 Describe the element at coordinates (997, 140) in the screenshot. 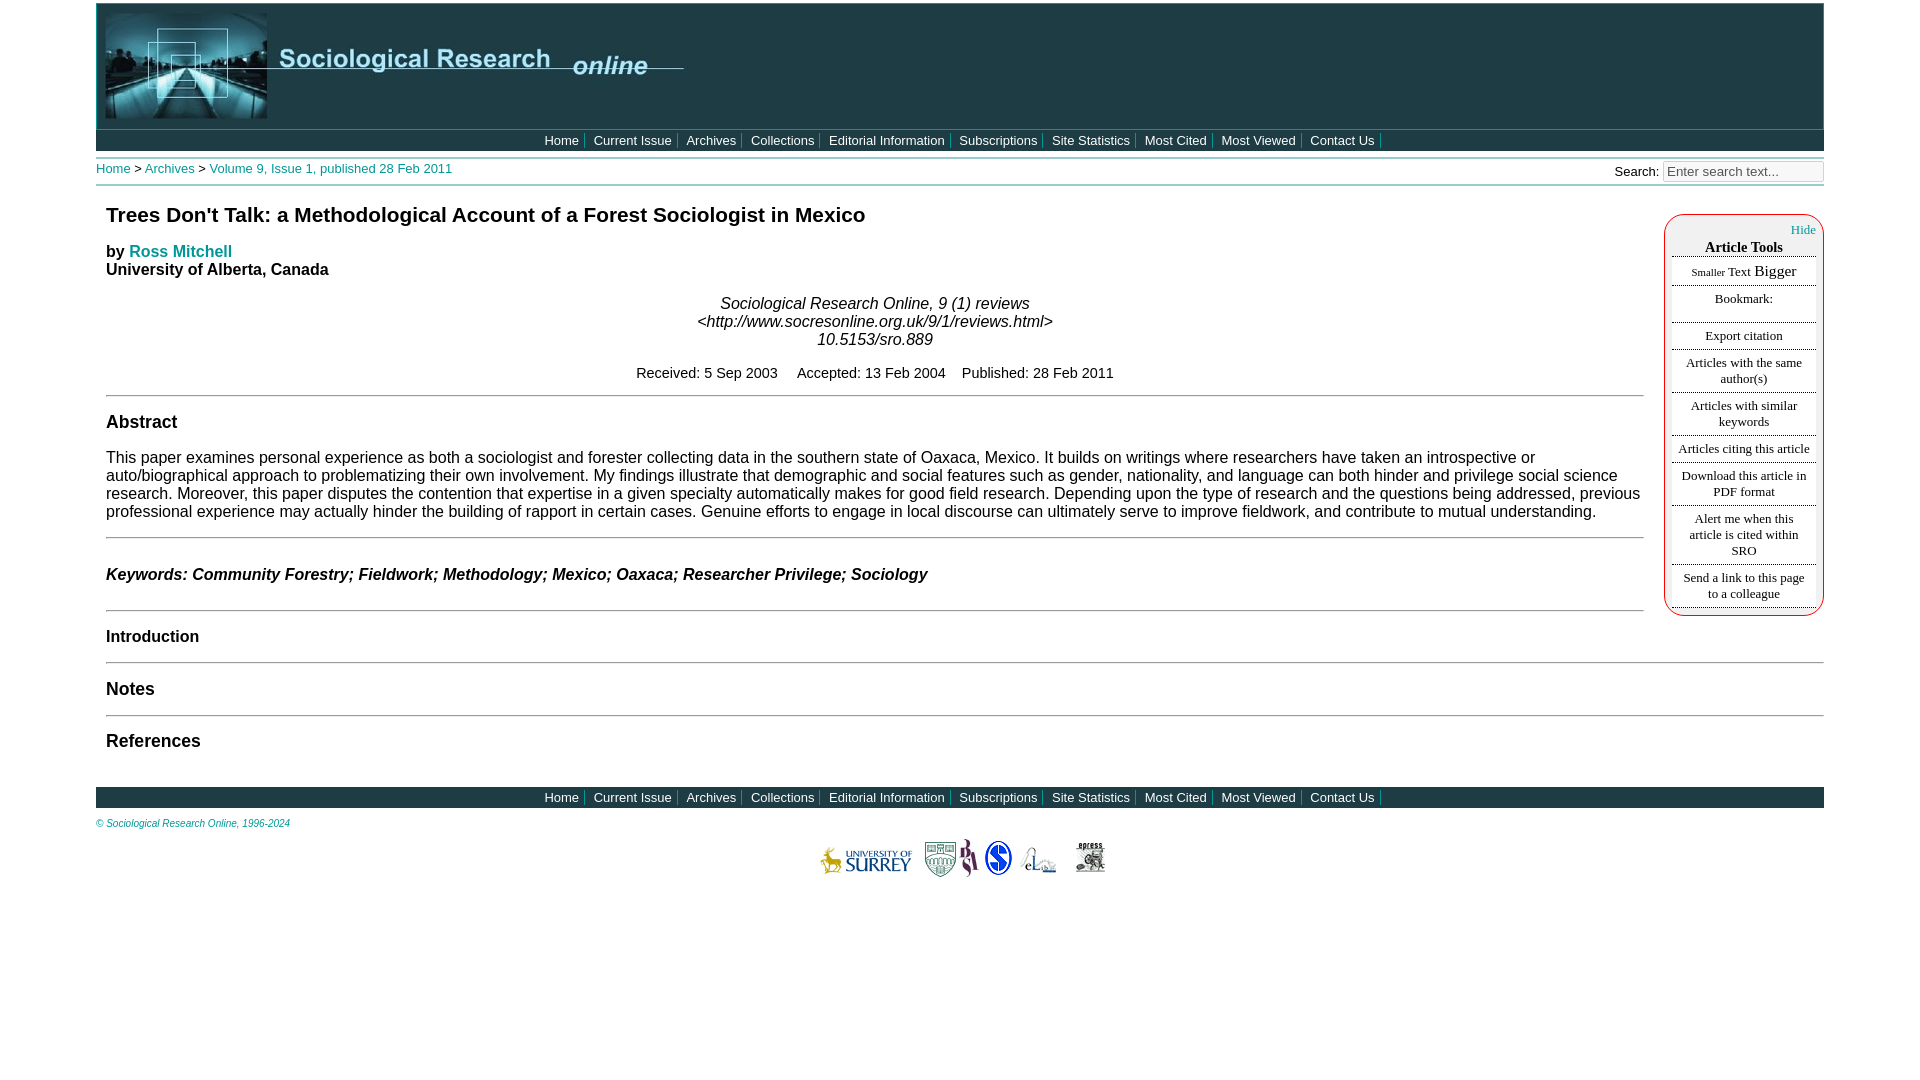

I see `Subscriptions` at that location.